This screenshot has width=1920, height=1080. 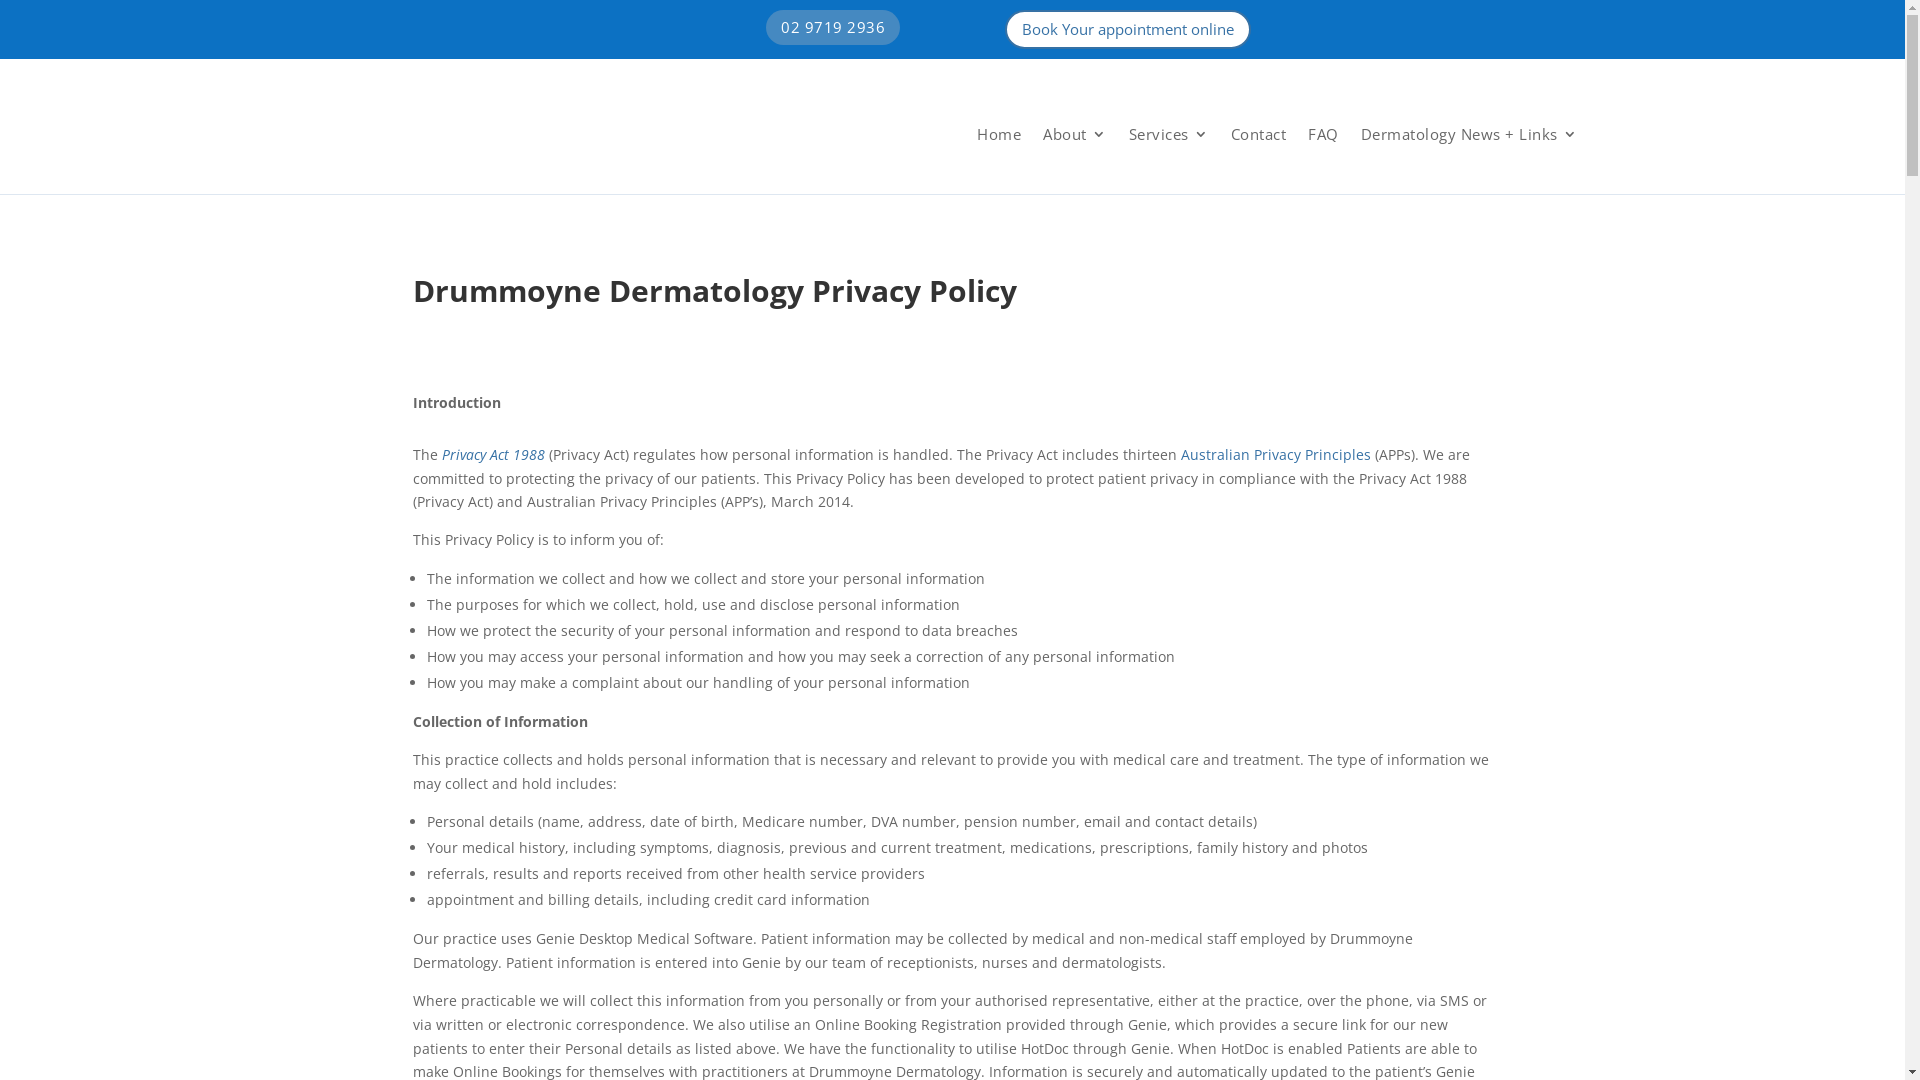 I want to click on Dermatology News + Links, so click(x=1468, y=134).